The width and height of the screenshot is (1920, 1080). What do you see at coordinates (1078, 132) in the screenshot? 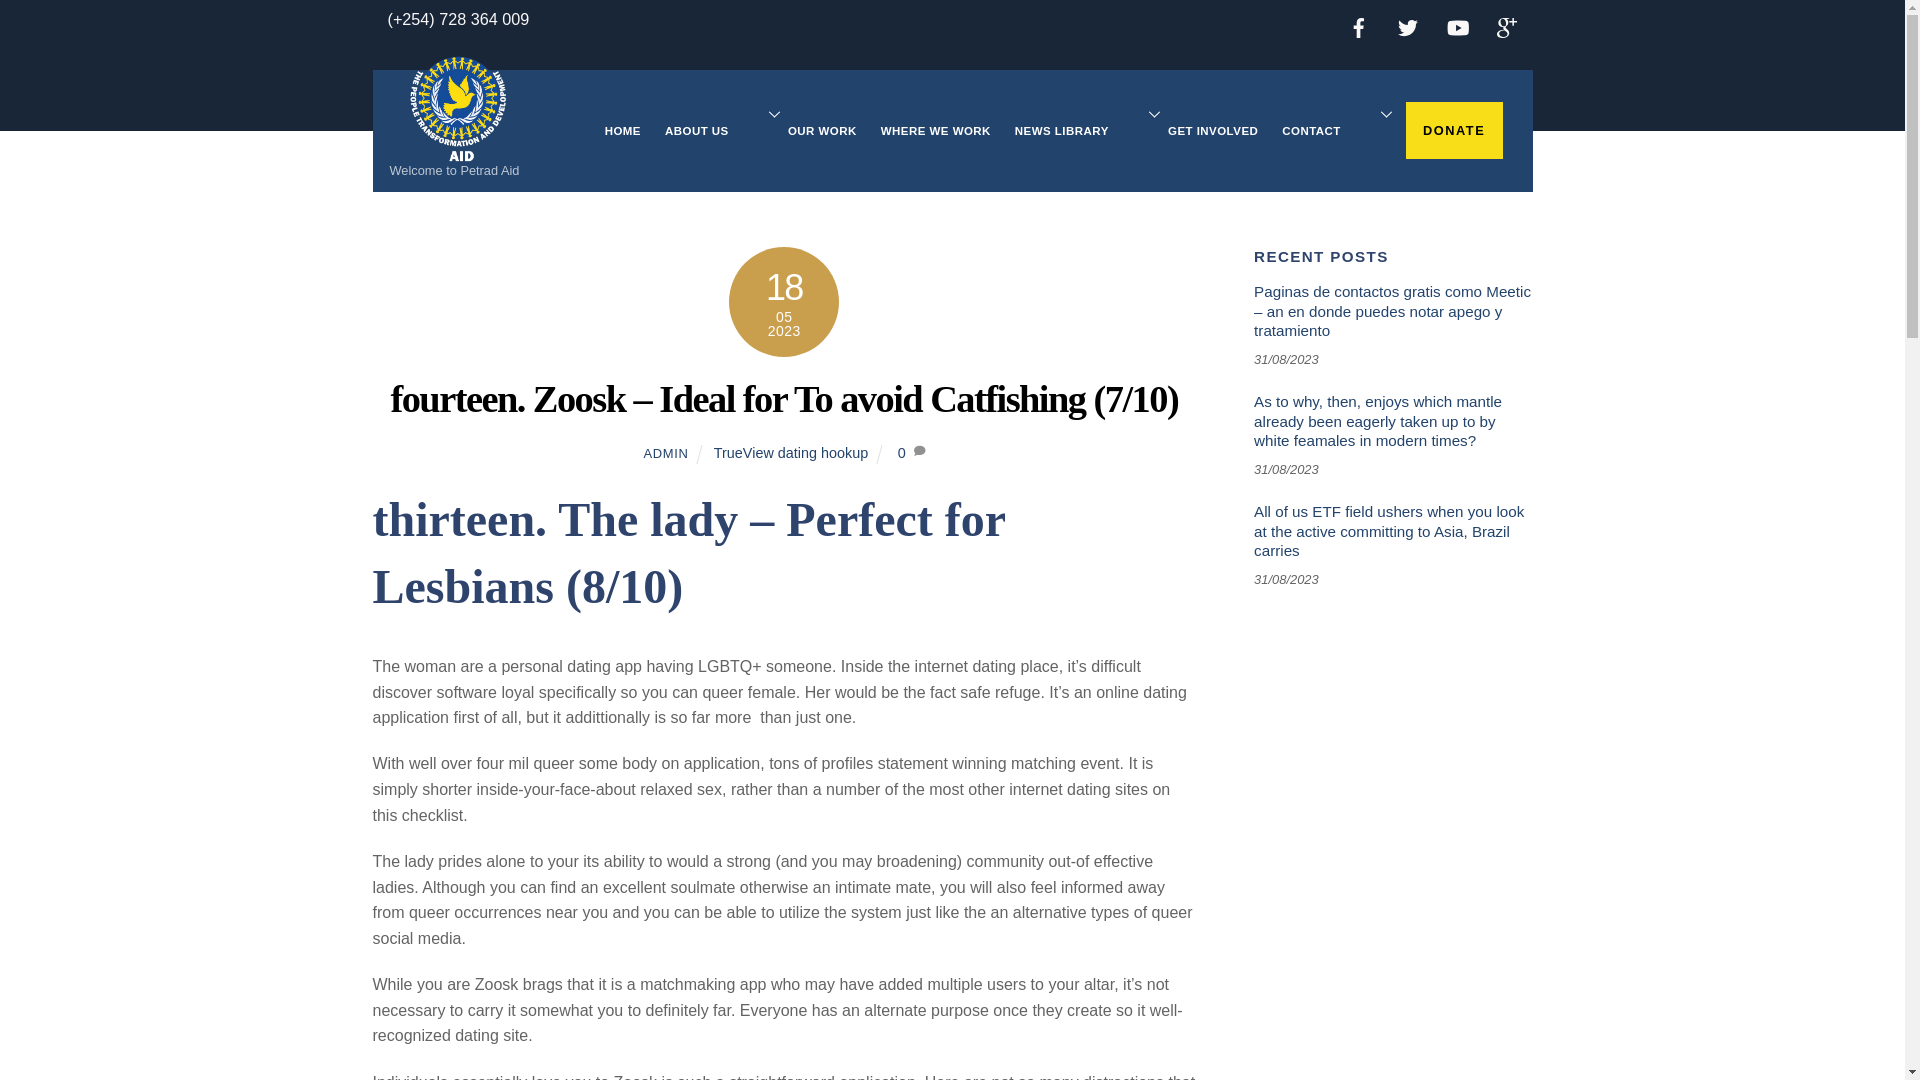
I see `NEWS LIBRARY` at bounding box center [1078, 132].